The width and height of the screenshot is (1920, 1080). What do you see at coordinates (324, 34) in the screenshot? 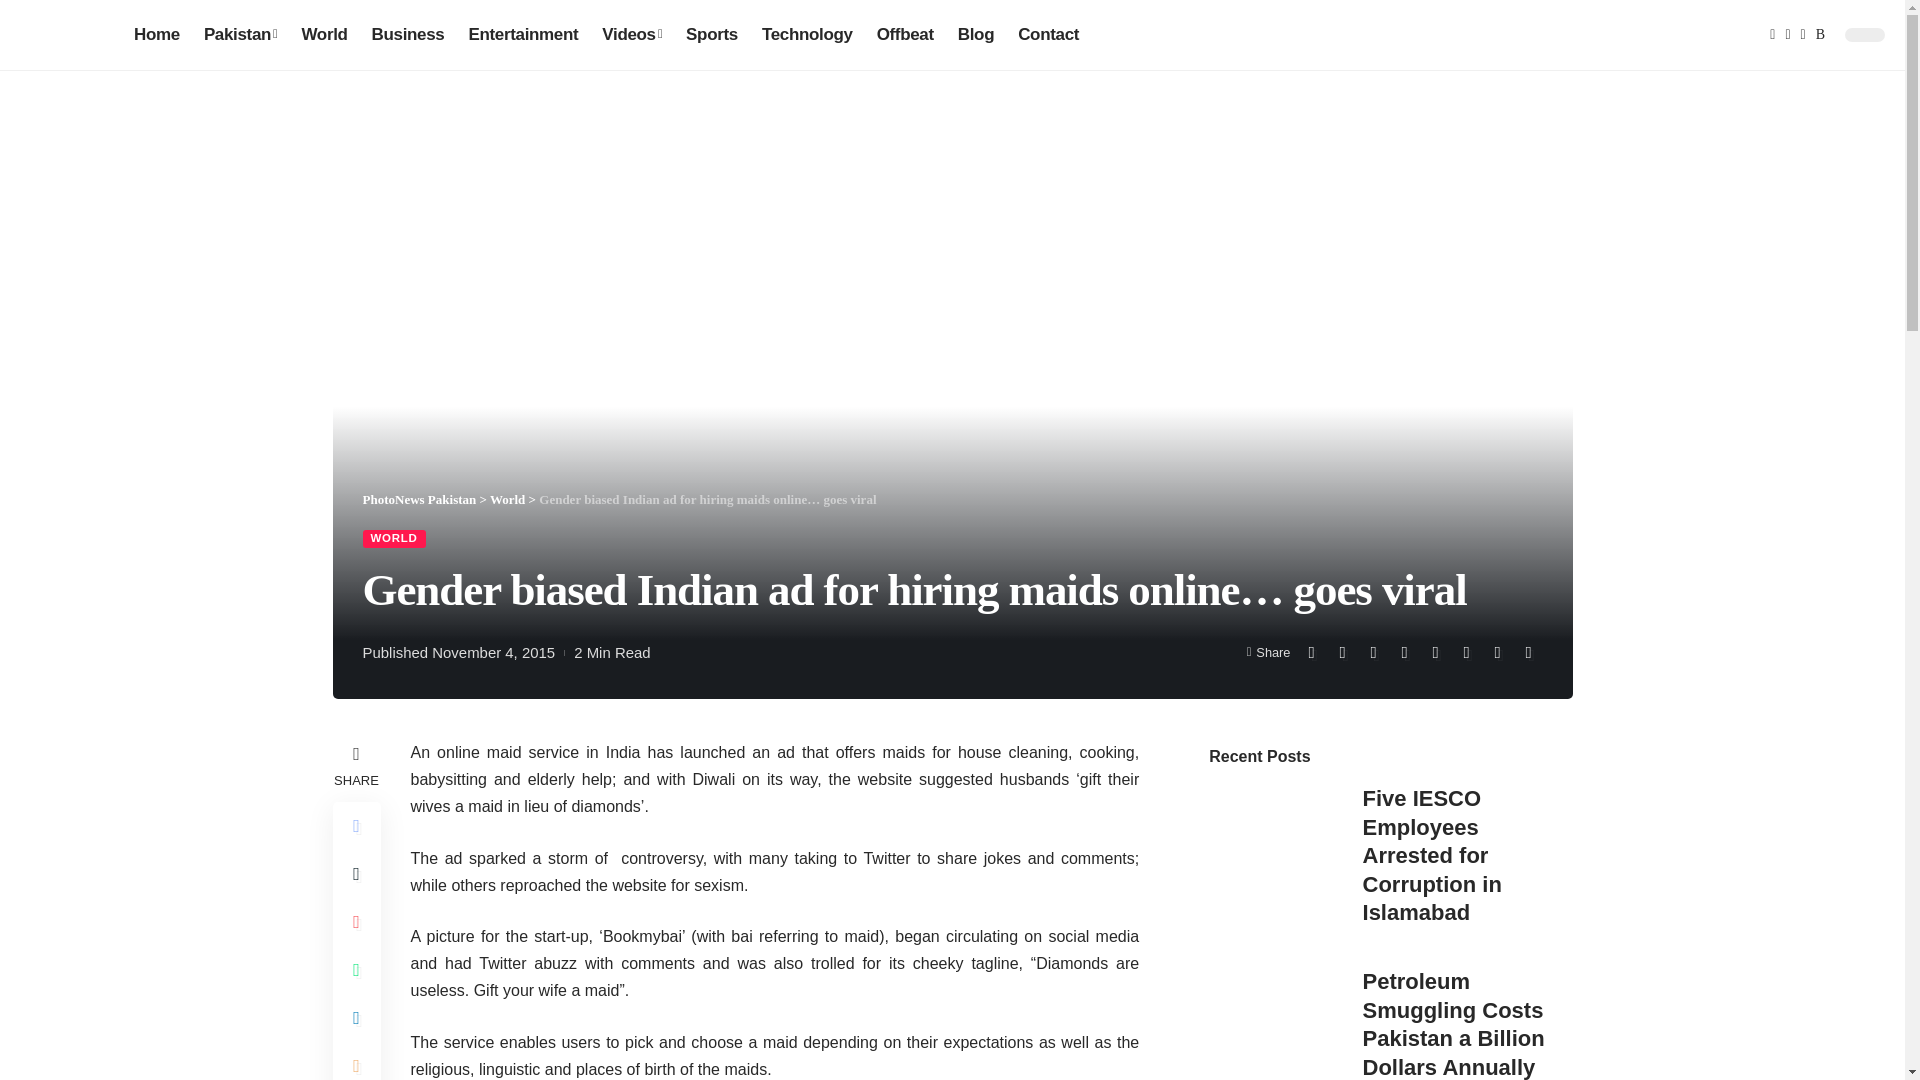
I see `World` at bounding box center [324, 34].